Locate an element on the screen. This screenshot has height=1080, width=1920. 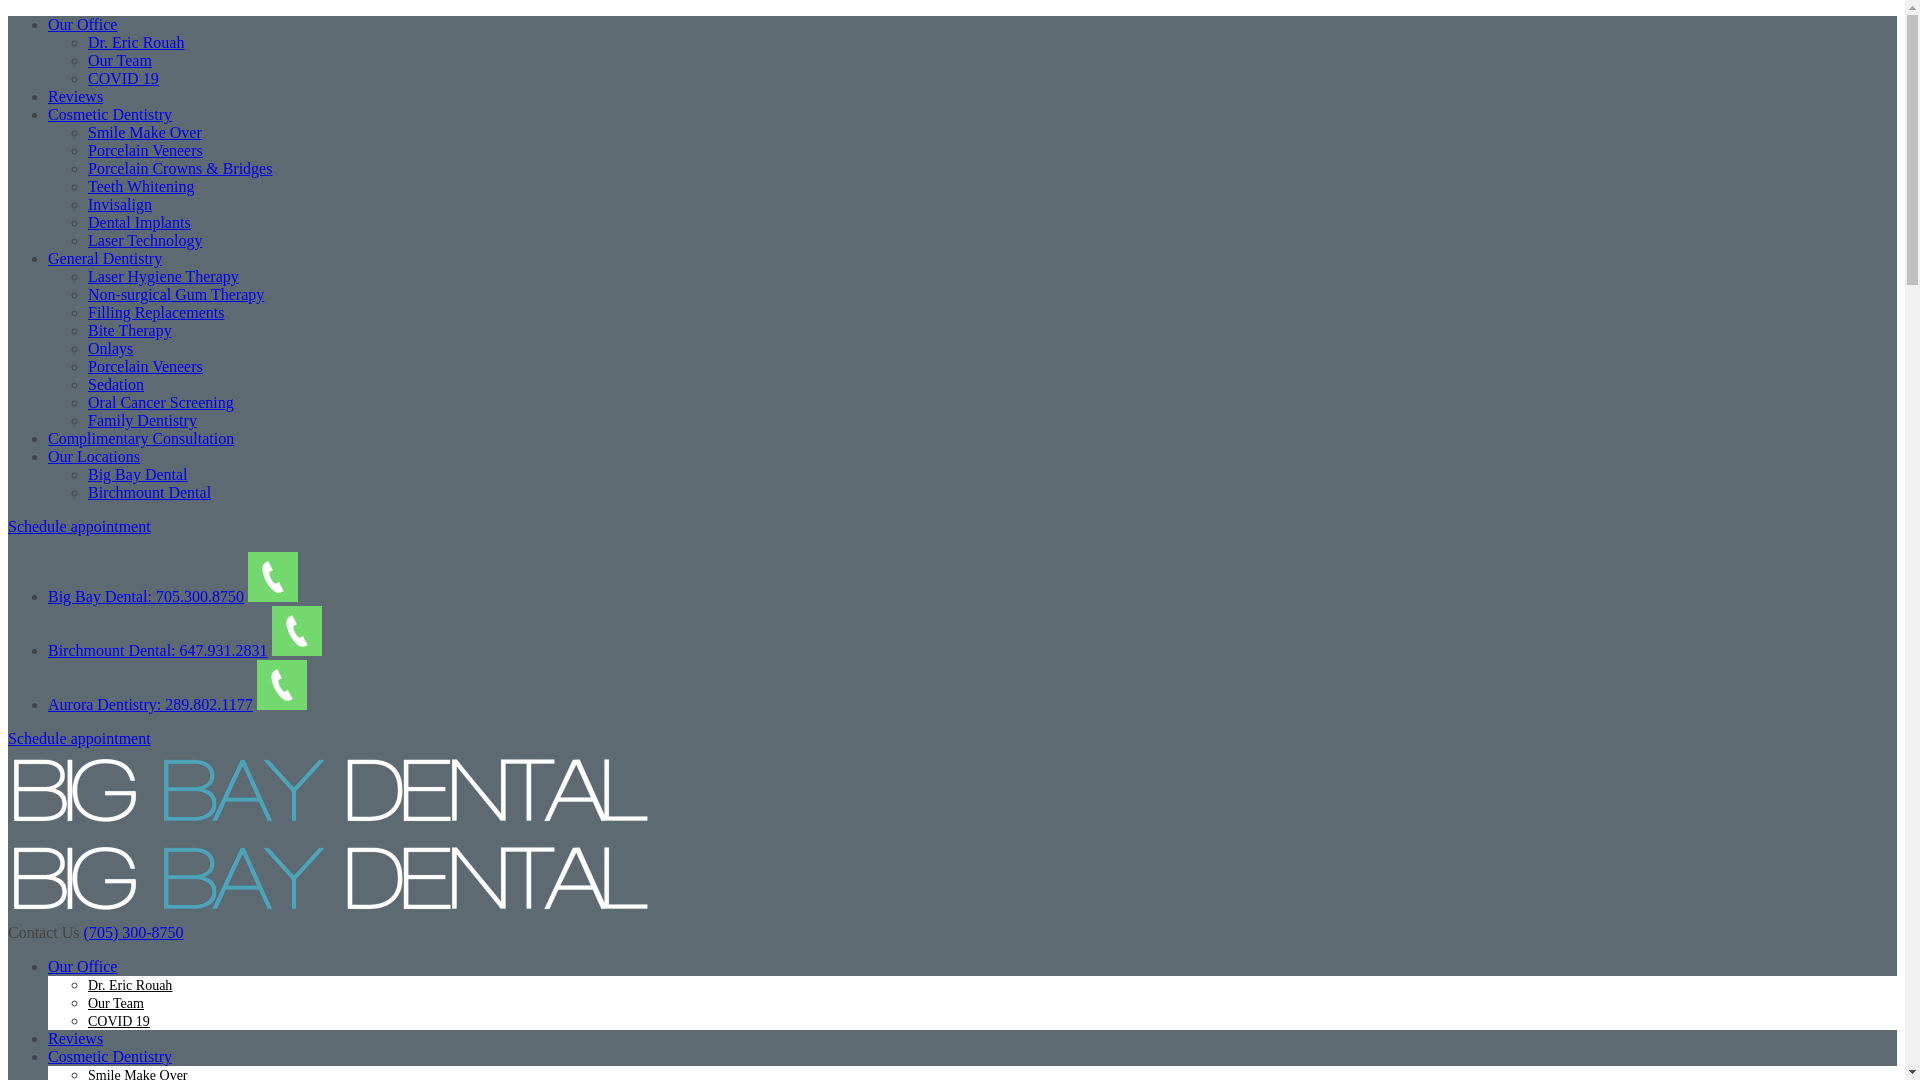
Complimentary Consultation is located at coordinates (141, 438).